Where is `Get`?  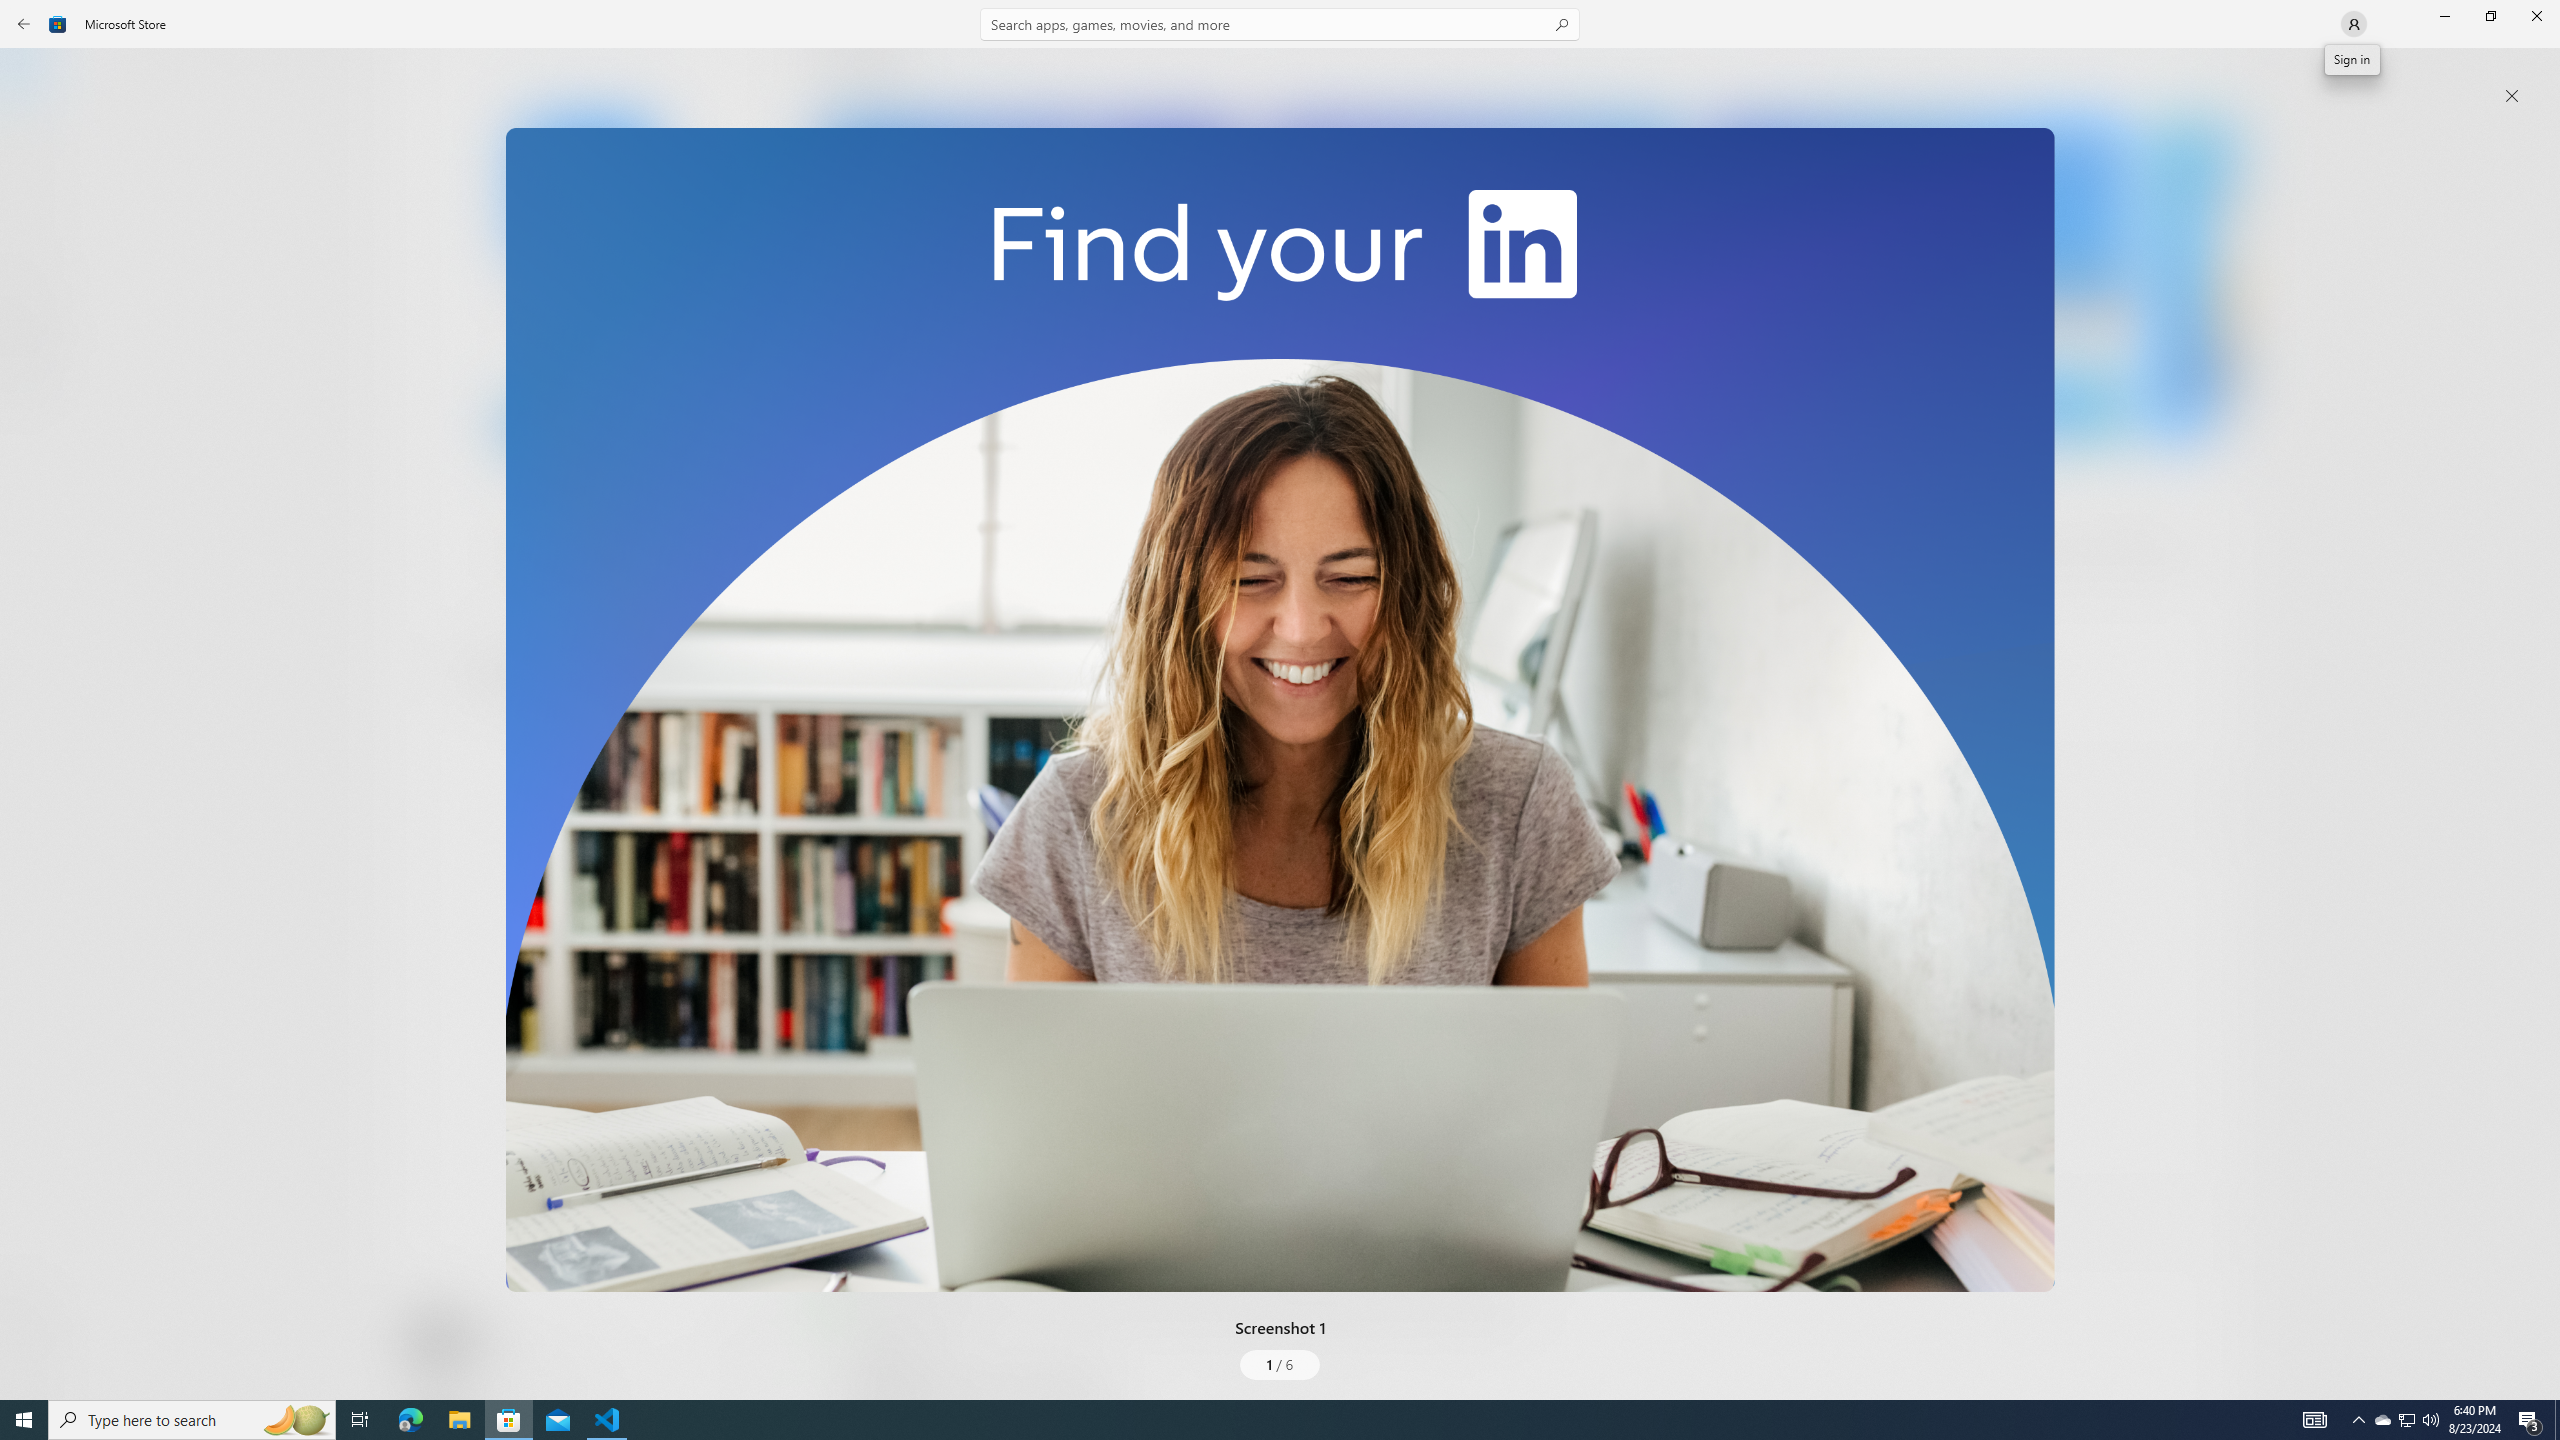
Get is located at coordinates (587, 425).